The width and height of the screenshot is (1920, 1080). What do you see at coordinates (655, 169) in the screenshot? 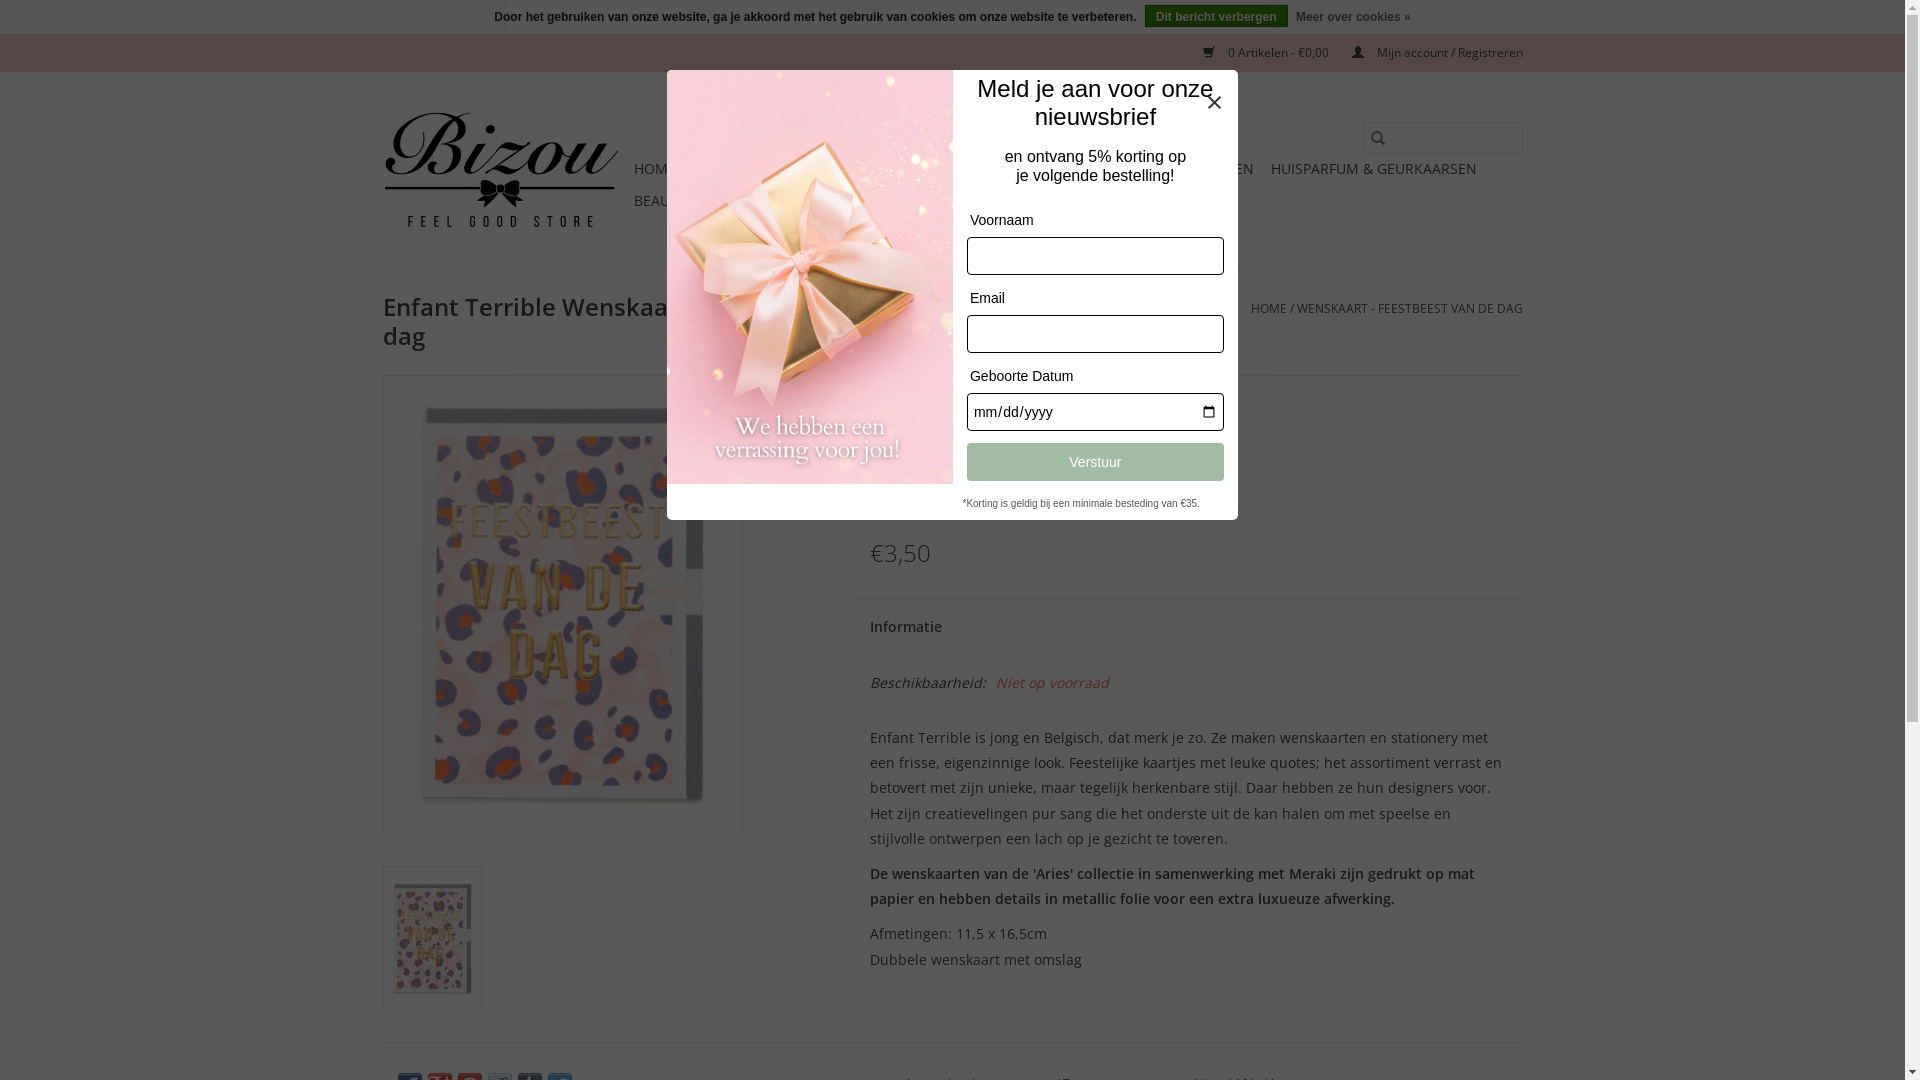
I see `HOME` at bounding box center [655, 169].